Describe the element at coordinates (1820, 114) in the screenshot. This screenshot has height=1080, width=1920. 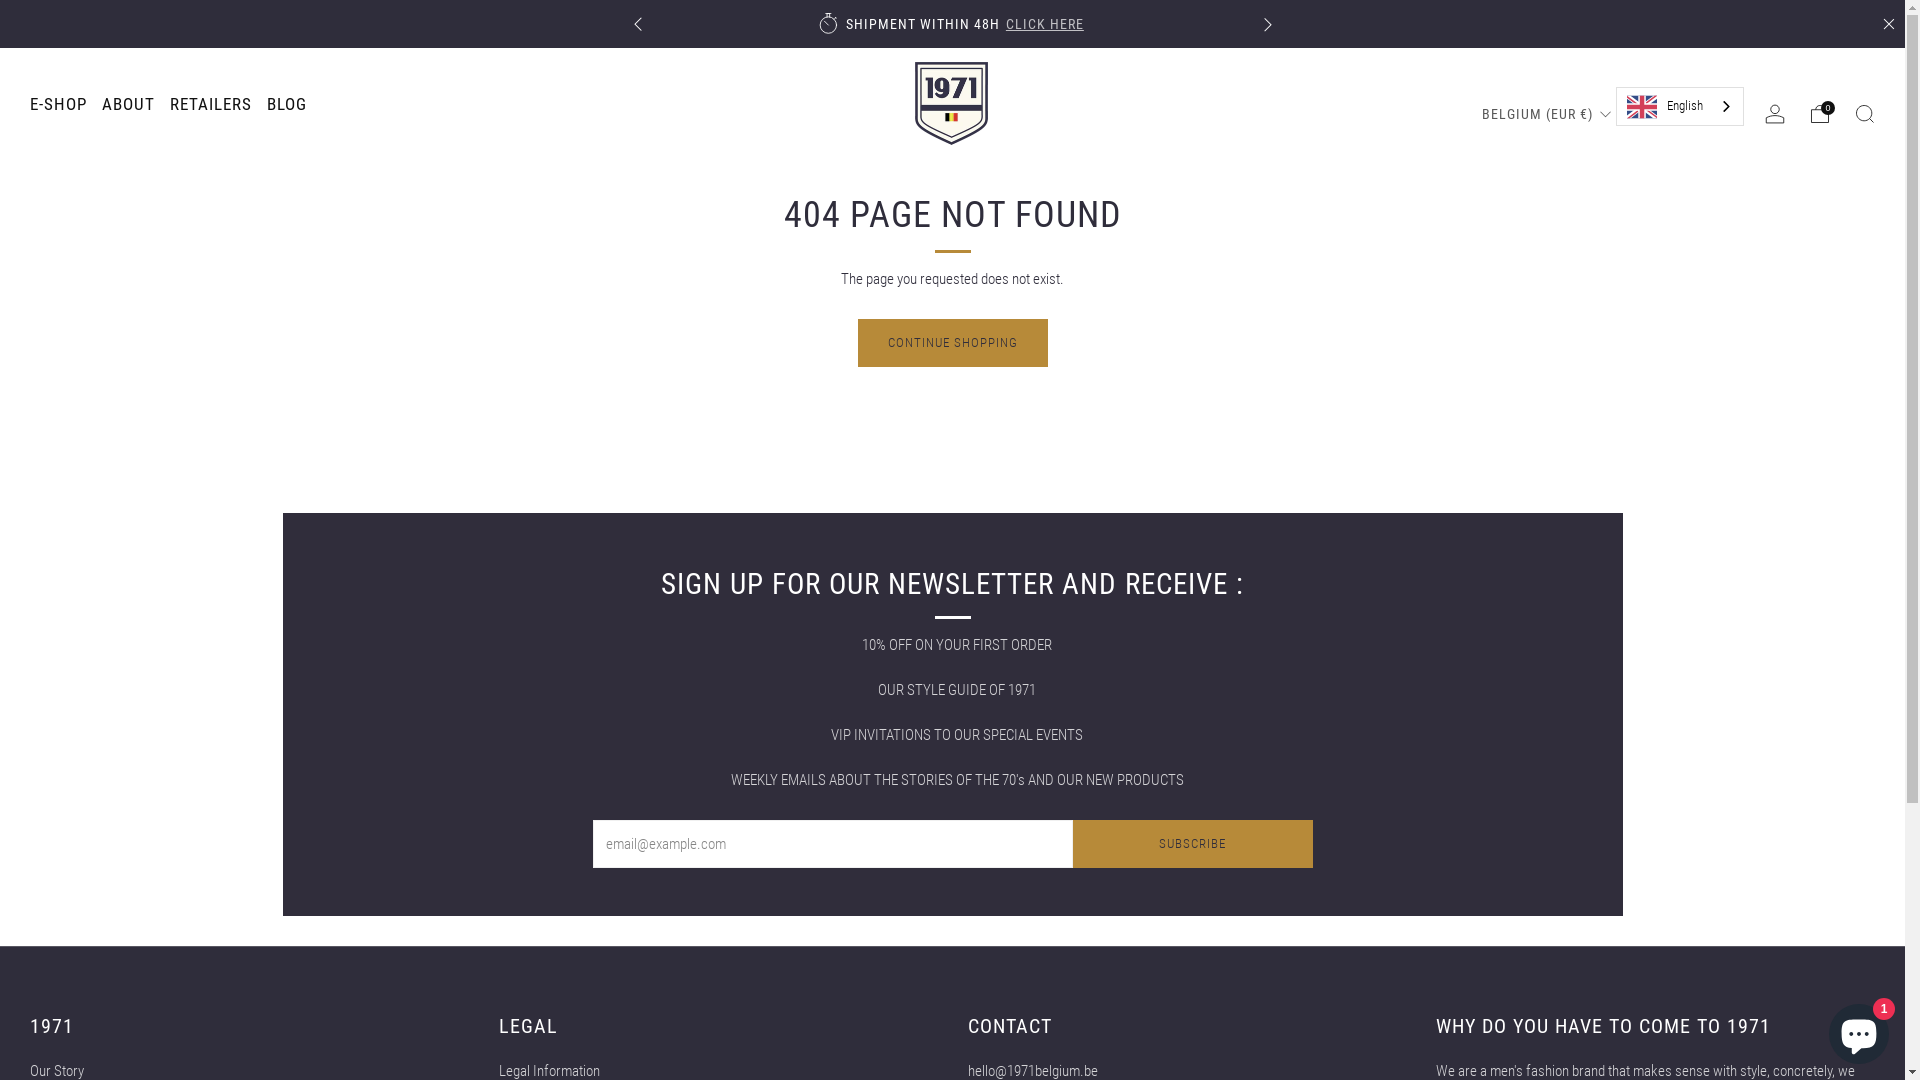
I see `0` at that location.